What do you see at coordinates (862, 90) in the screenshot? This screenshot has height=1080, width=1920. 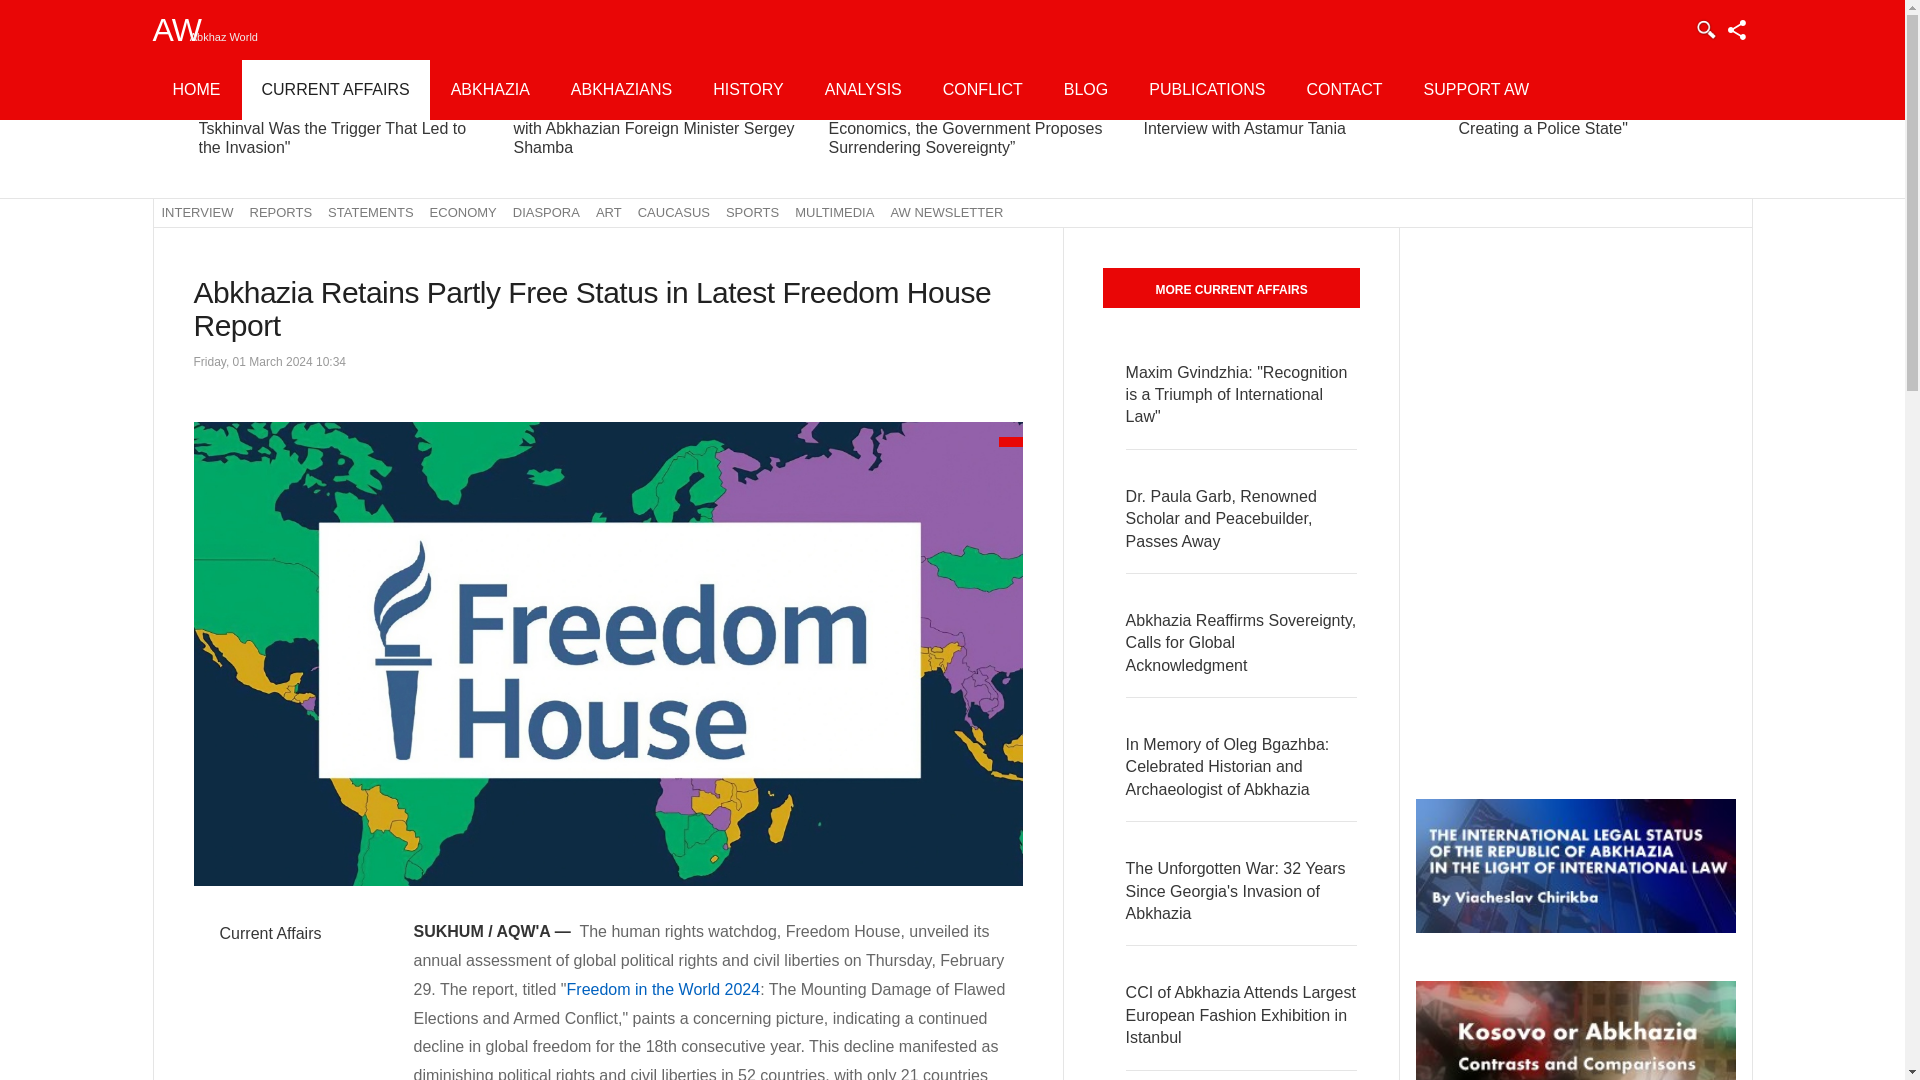 I see `ANALYSIS` at bounding box center [862, 90].